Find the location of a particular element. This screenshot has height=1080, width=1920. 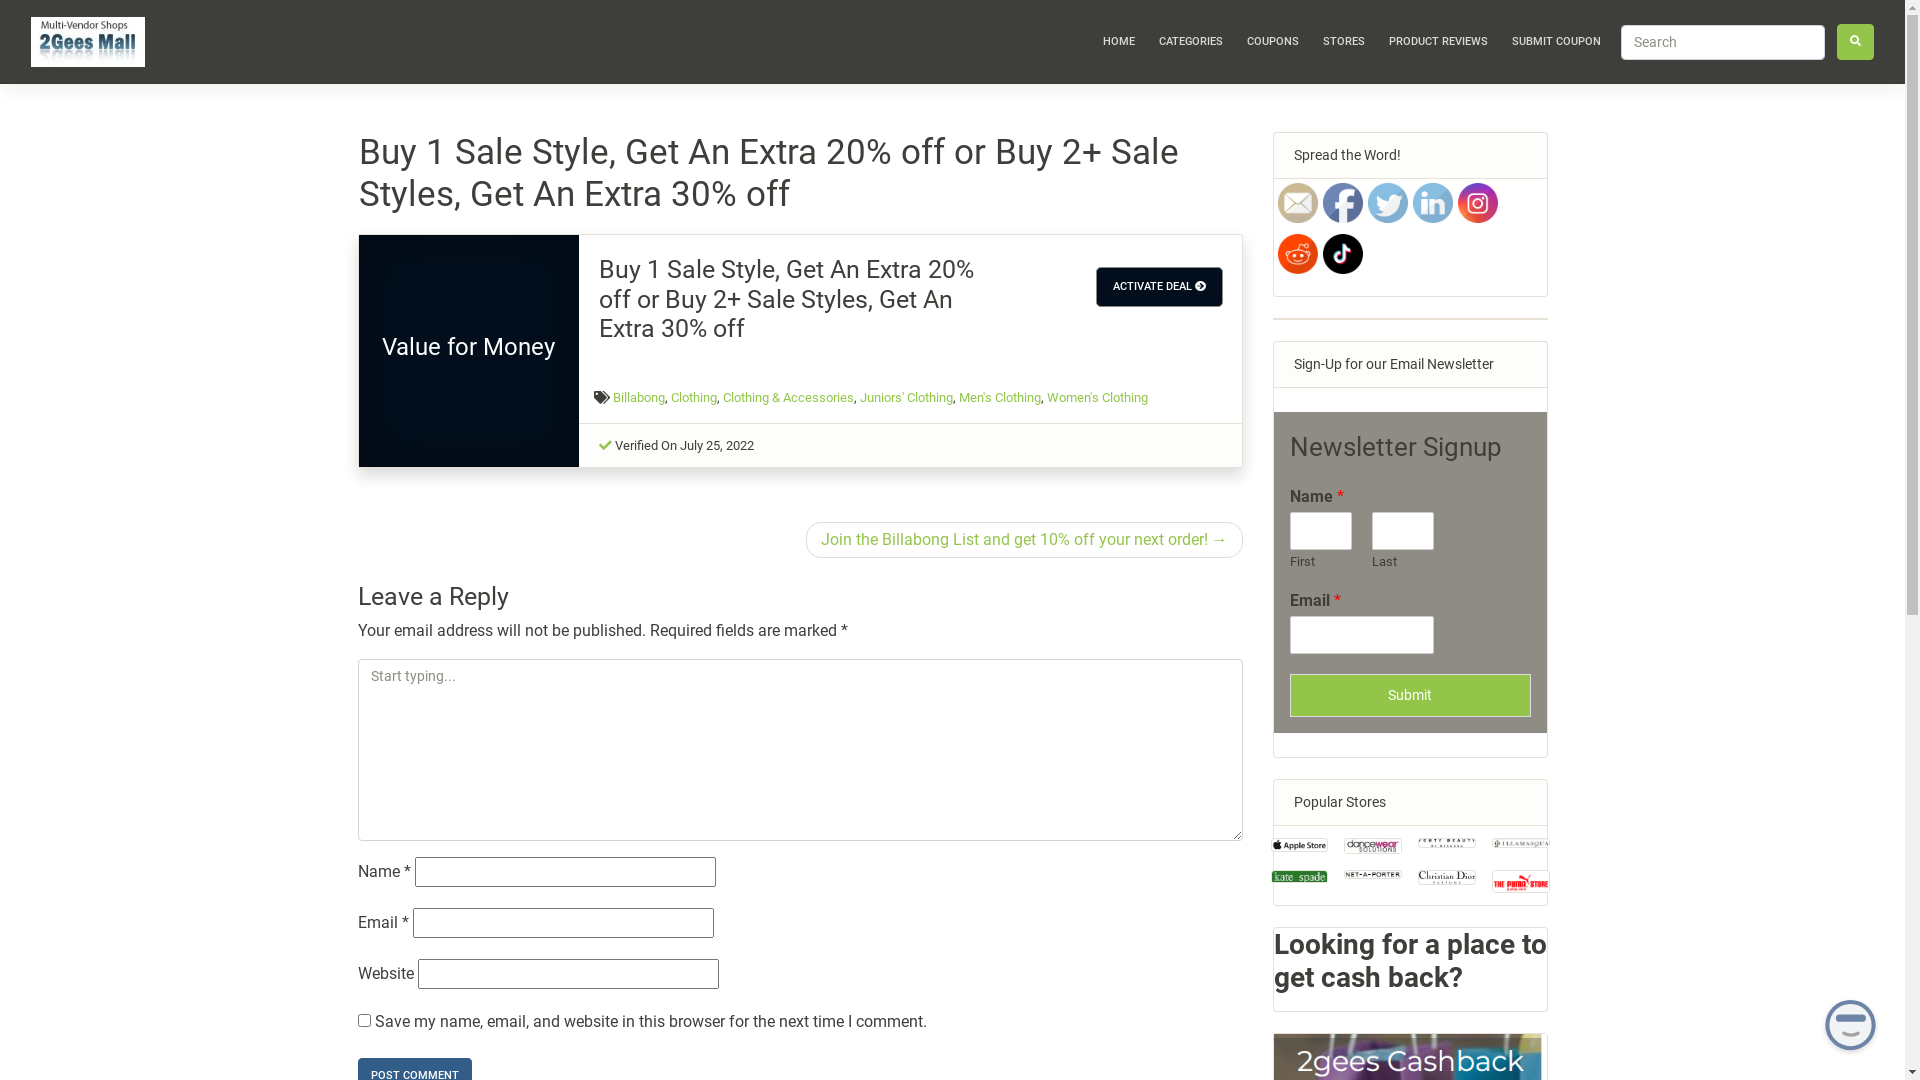

Instagram is located at coordinates (1478, 203).